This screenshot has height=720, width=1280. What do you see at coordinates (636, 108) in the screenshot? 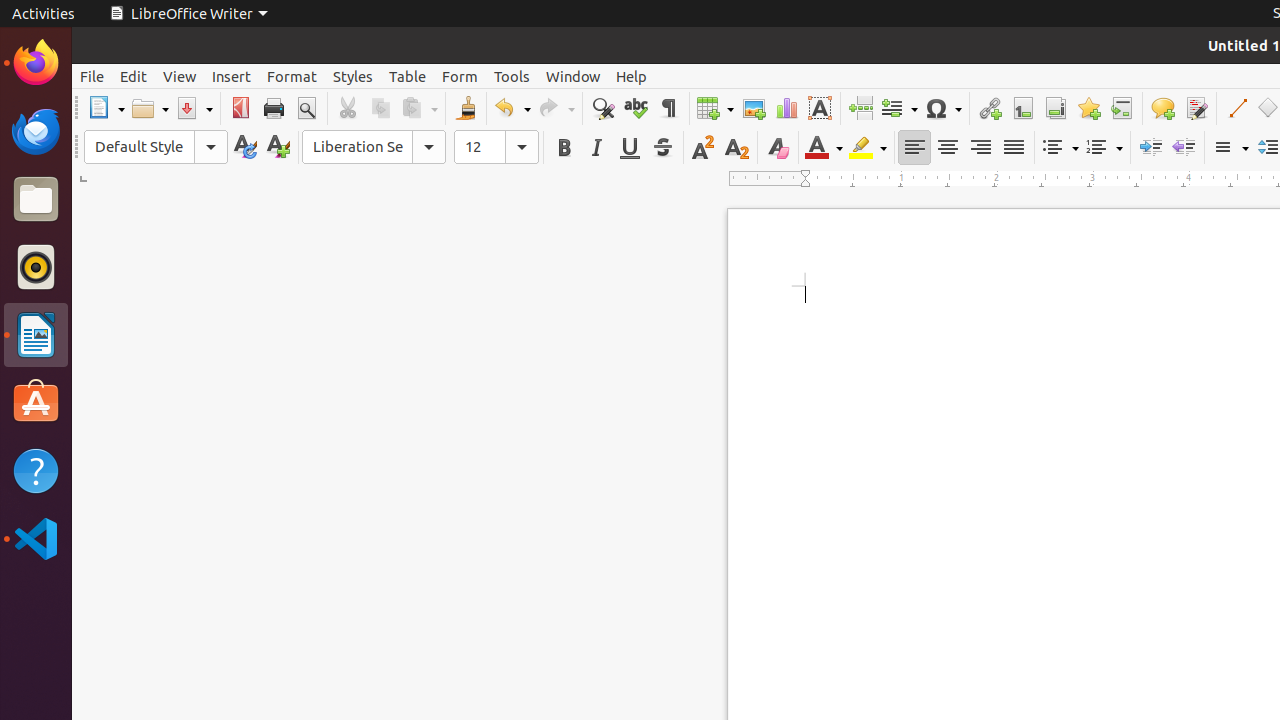
I see `Spelling` at bounding box center [636, 108].